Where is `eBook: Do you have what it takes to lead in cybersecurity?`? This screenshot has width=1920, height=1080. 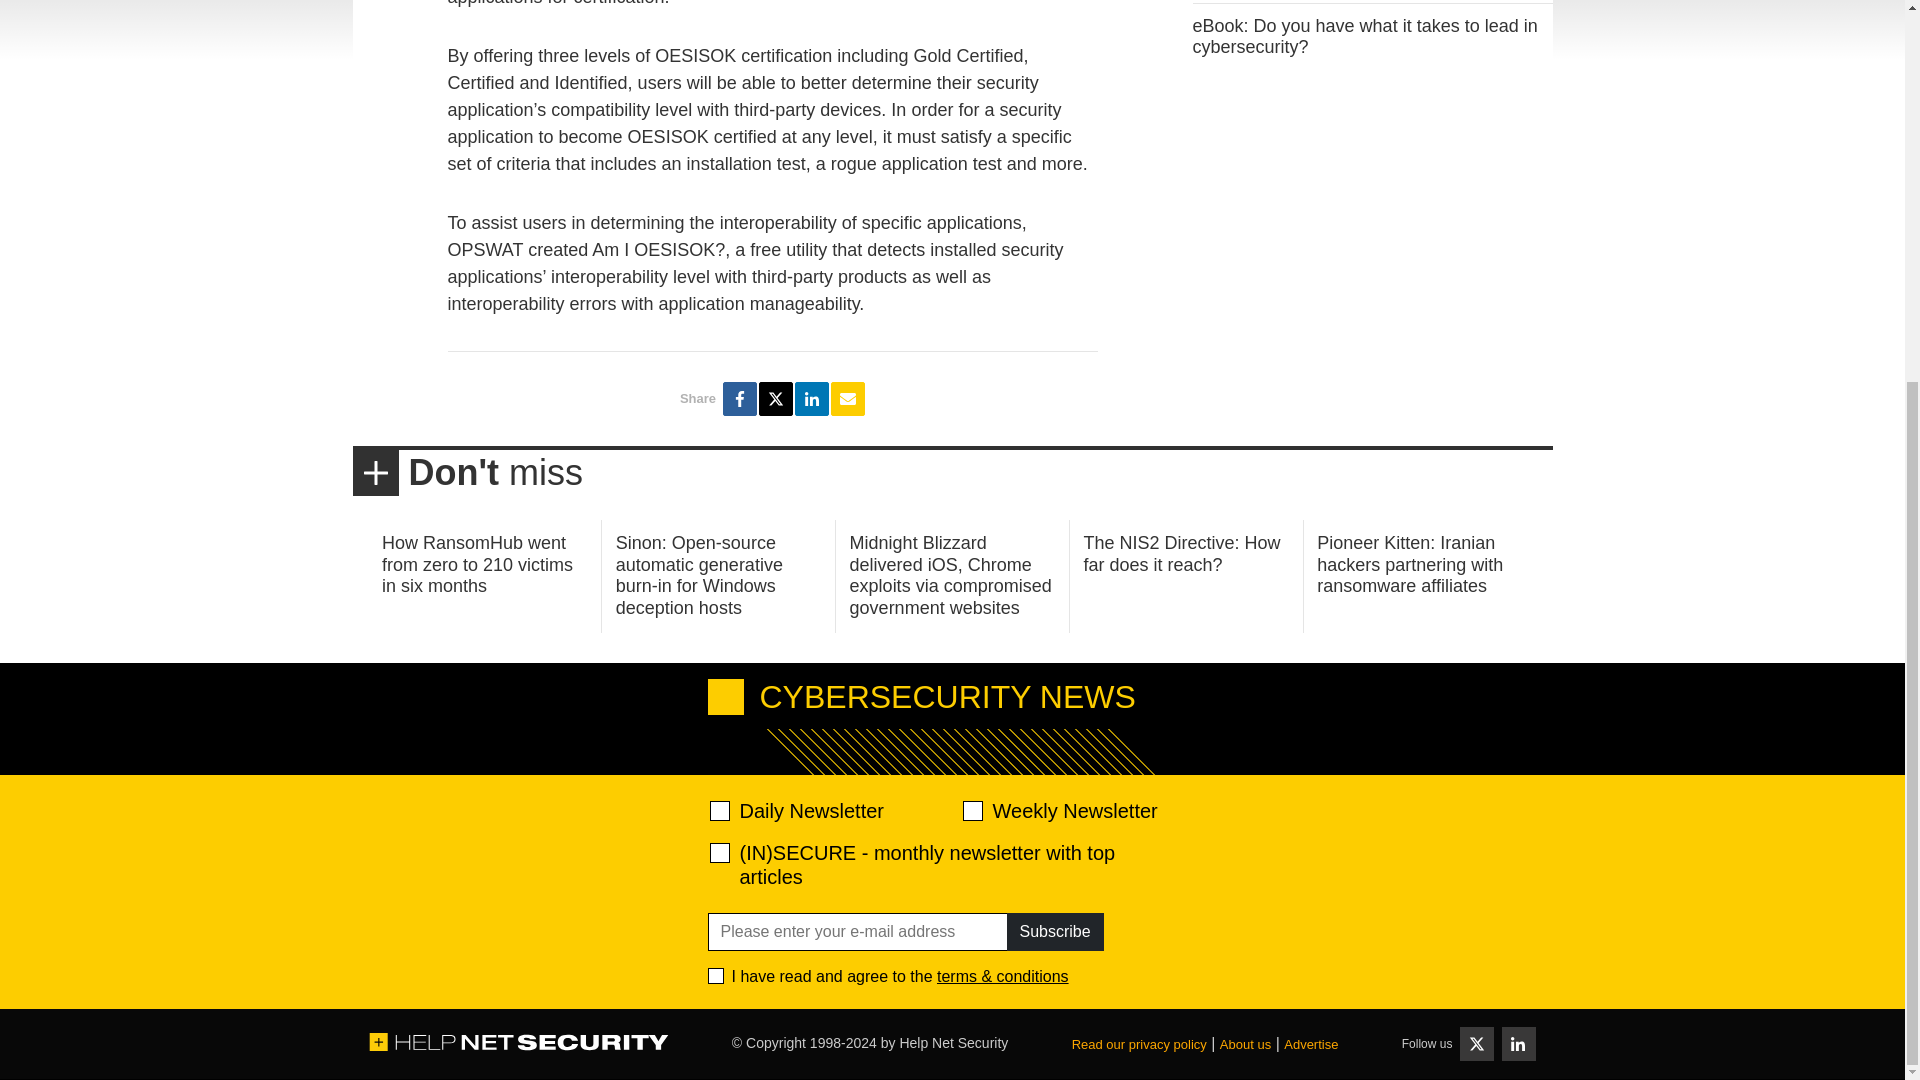
eBook: Do you have what it takes to lead in cybersecurity? is located at coordinates (1364, 37).